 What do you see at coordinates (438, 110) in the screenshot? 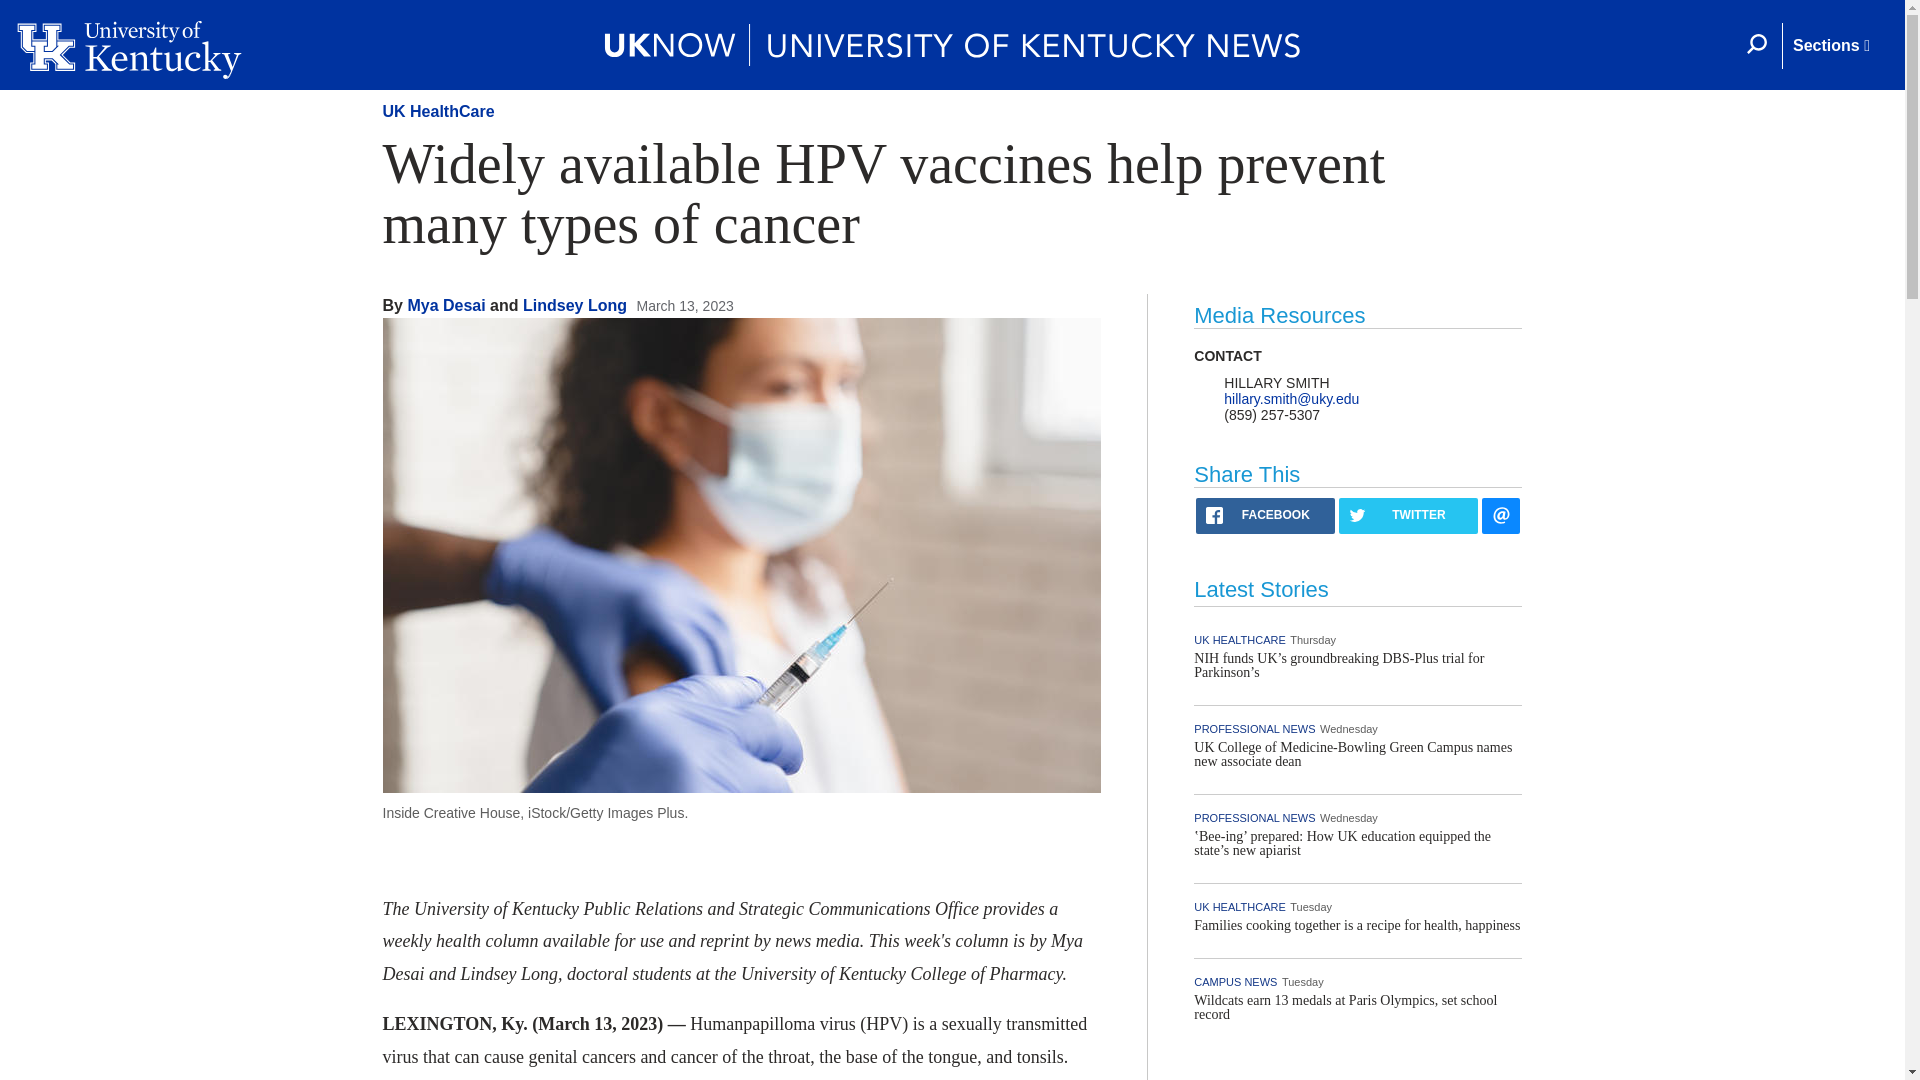
I see `UK HealthCare` at bounding box center [438, 110].